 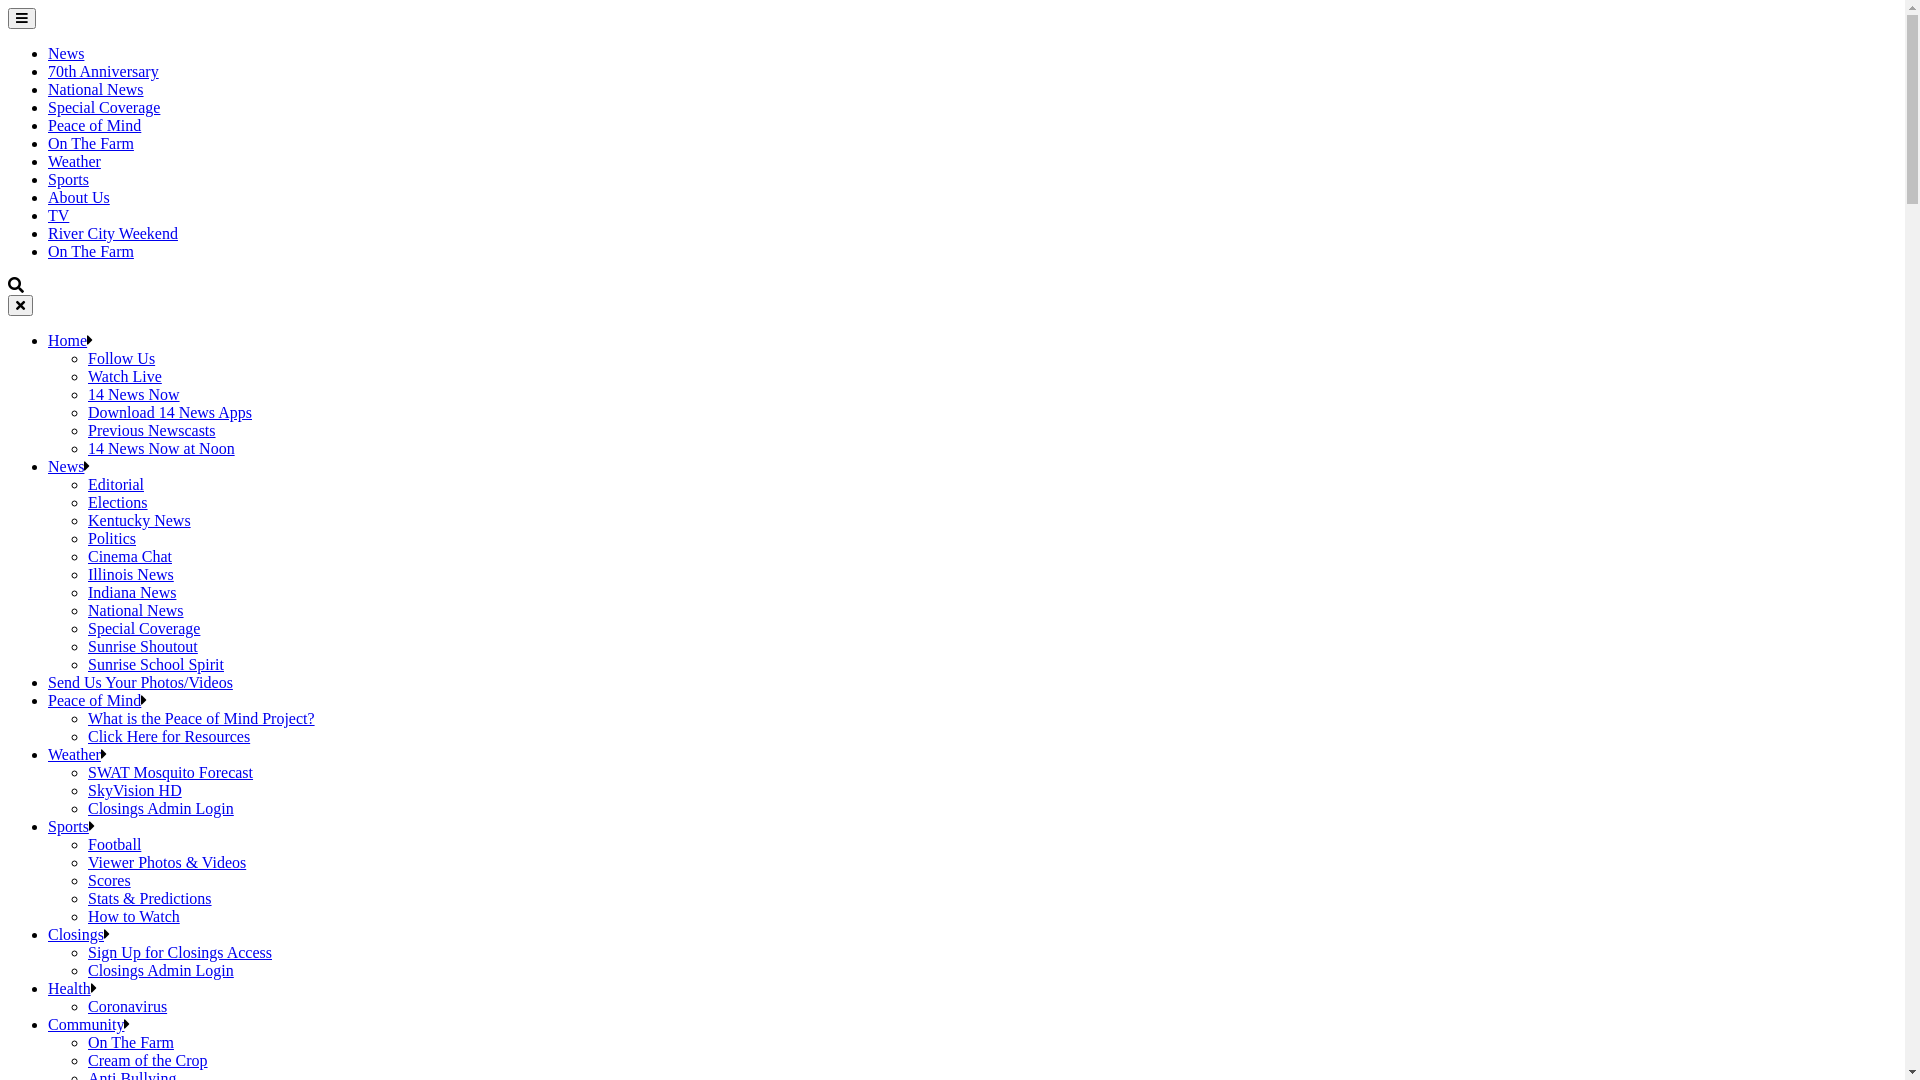 What do you see at coordinates (68, 826) in the screenshot?
I see `Sports` at bounding box center [68, 826].